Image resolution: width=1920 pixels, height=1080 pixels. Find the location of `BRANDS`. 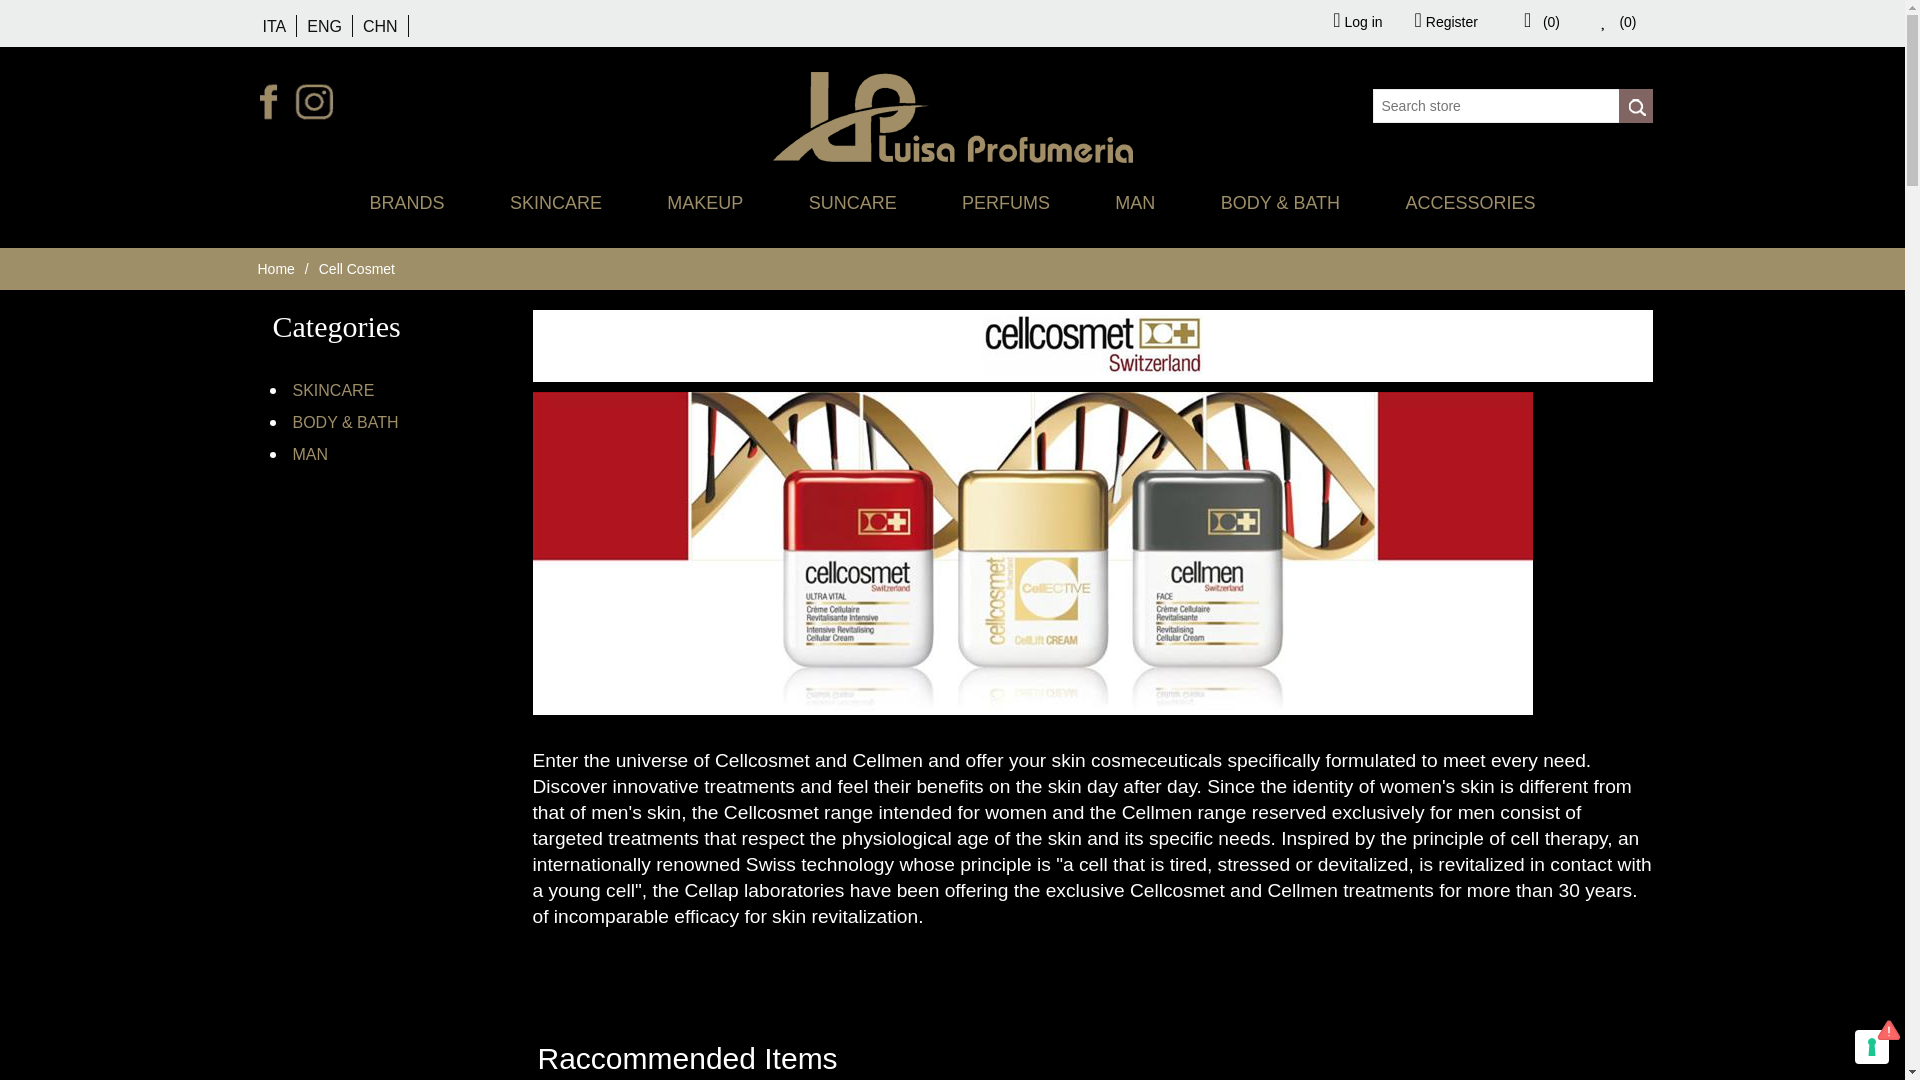

BRANDS is located at coordinates (408, 202).